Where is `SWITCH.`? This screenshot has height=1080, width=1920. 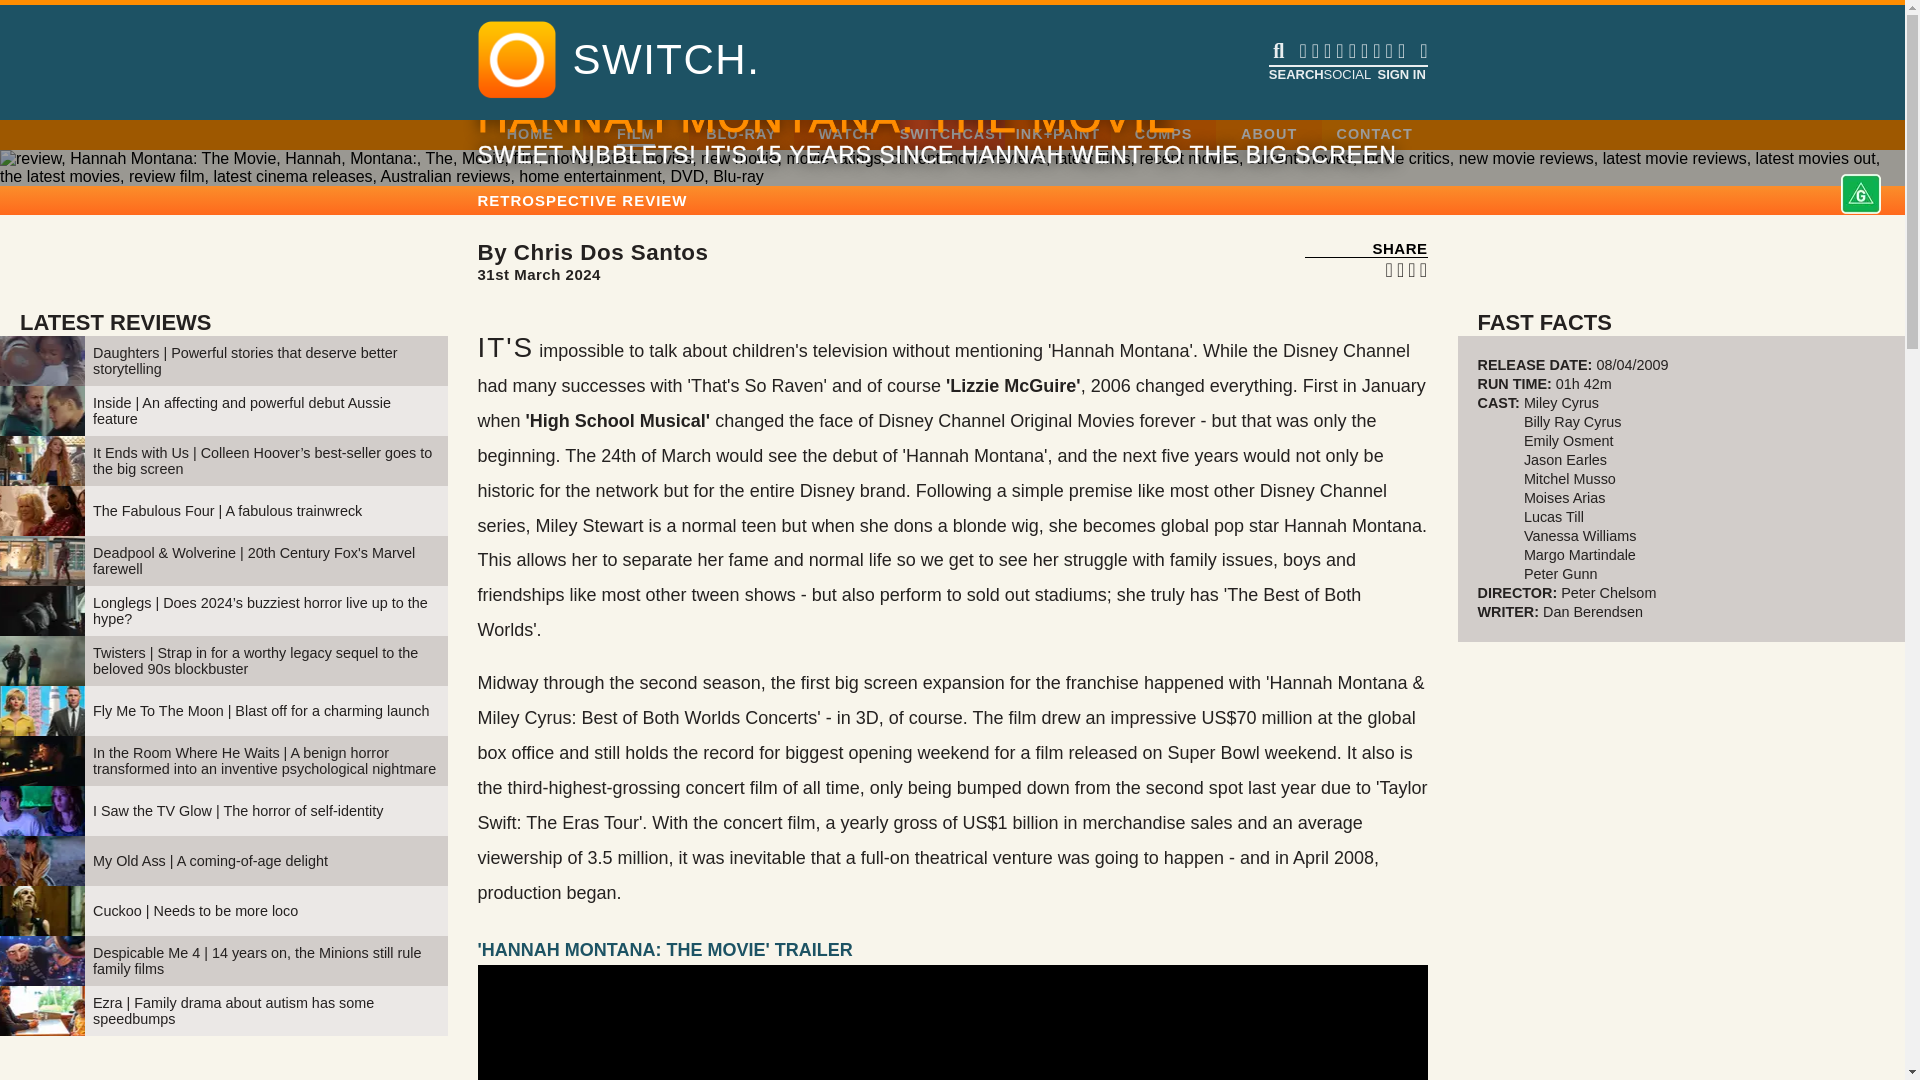
SWITCH. is located at coordinates (666, 60).